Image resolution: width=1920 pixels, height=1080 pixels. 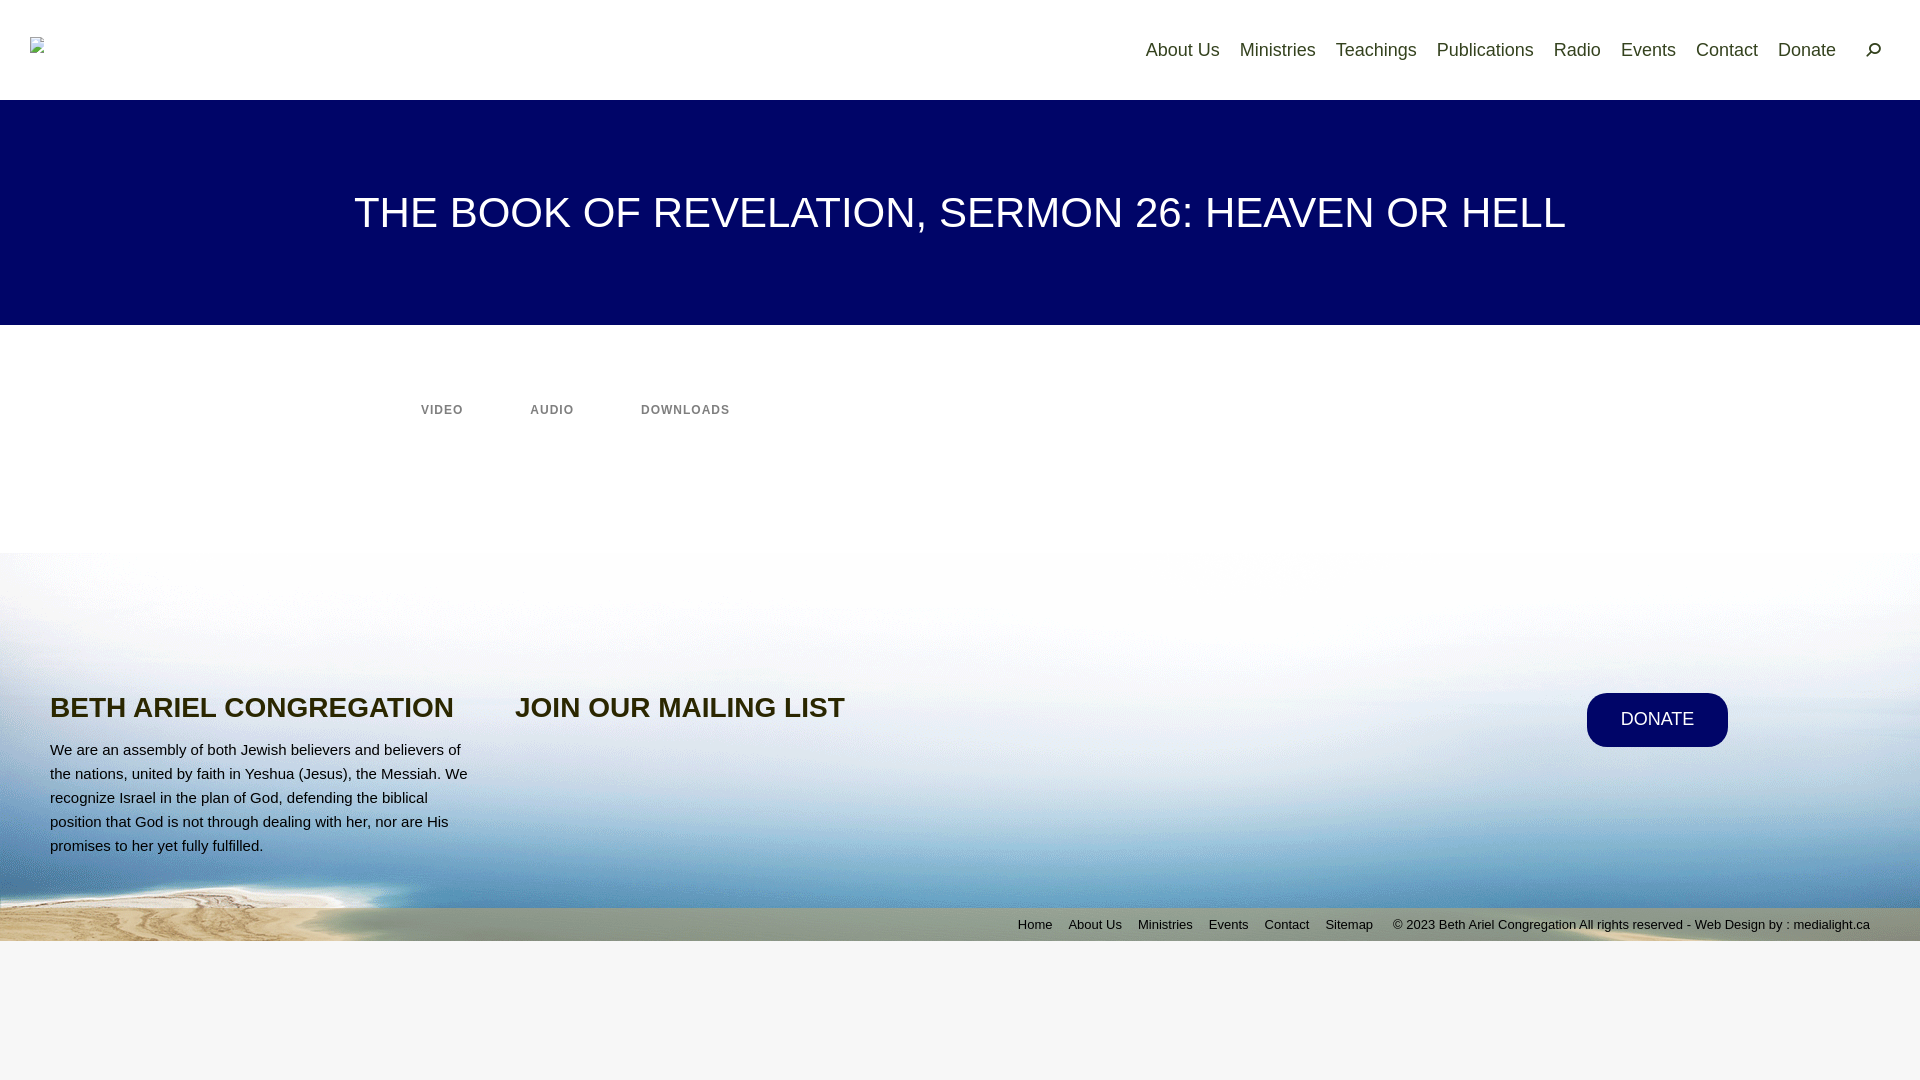 I want to click on Events, so click(x=1229, y=924).